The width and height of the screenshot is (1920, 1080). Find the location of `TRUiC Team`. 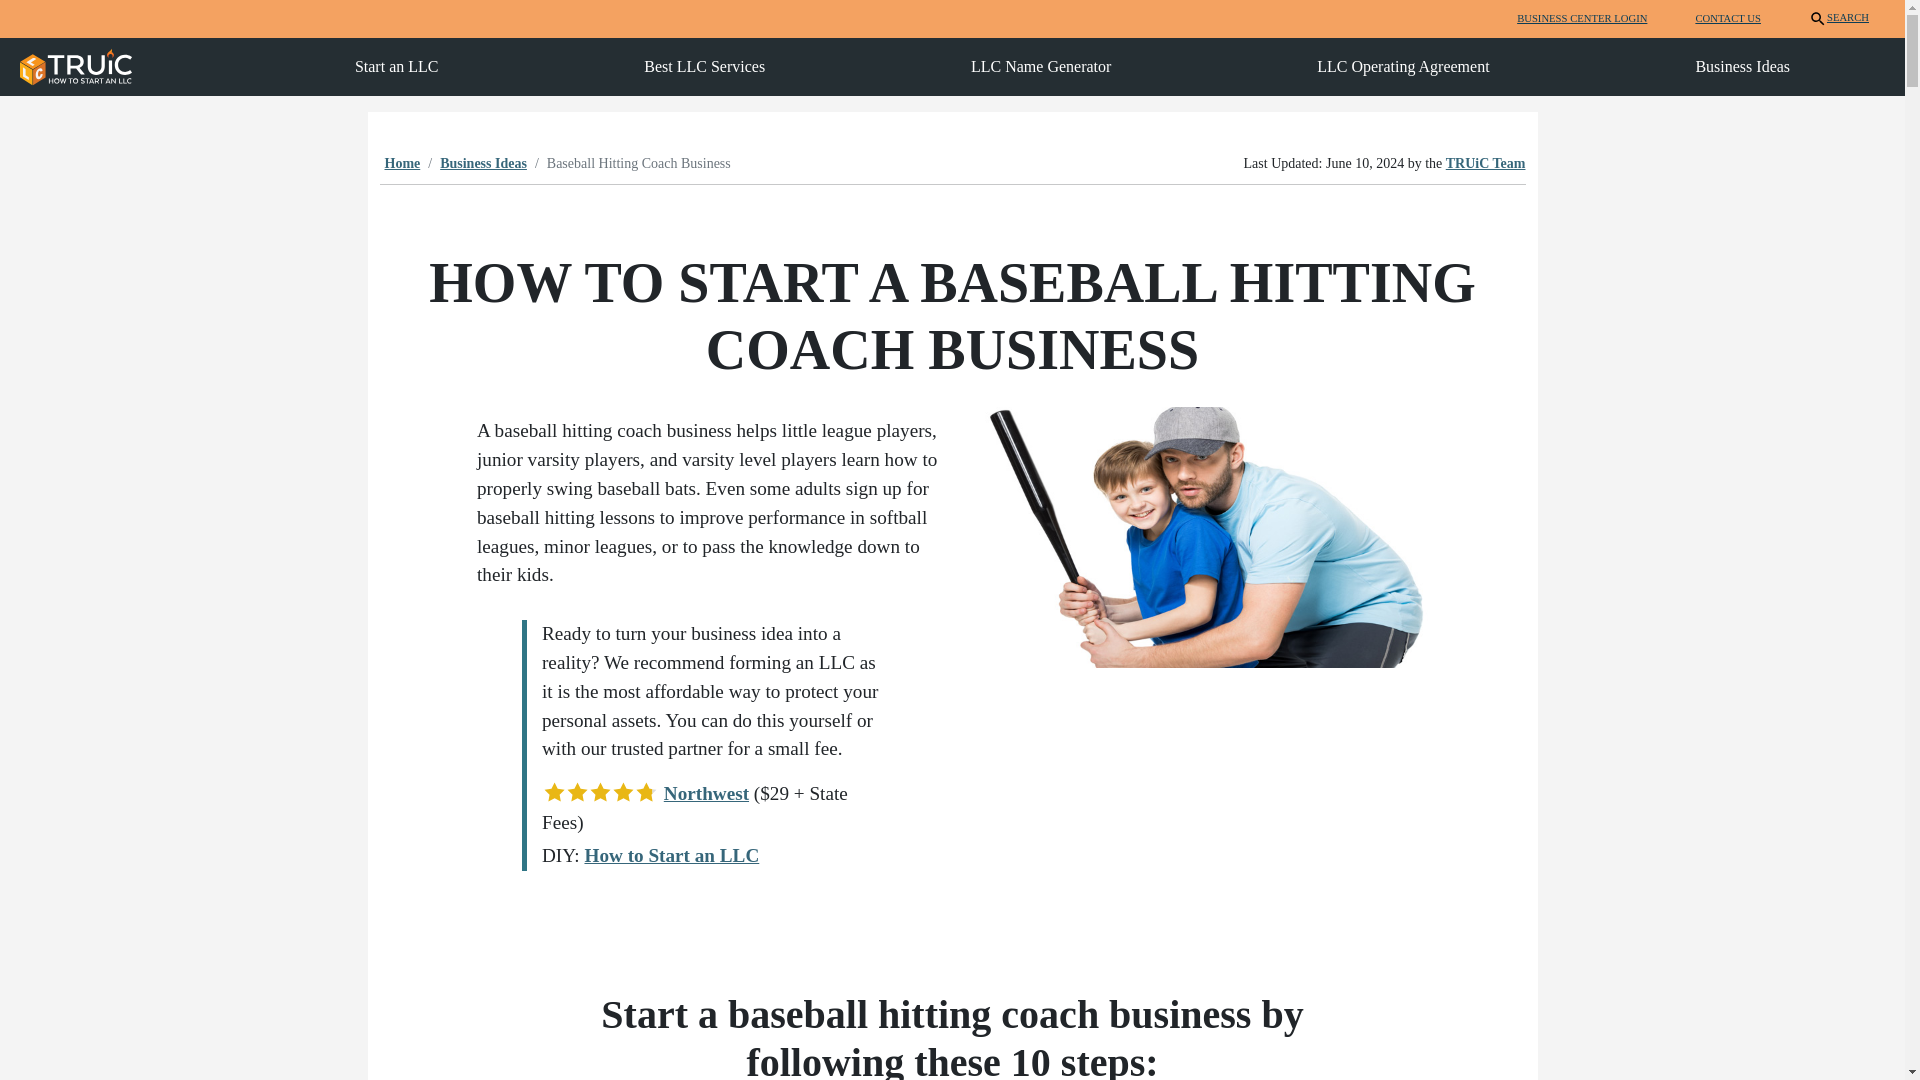

TRUiC Team is located at coordinates (1486, 162).